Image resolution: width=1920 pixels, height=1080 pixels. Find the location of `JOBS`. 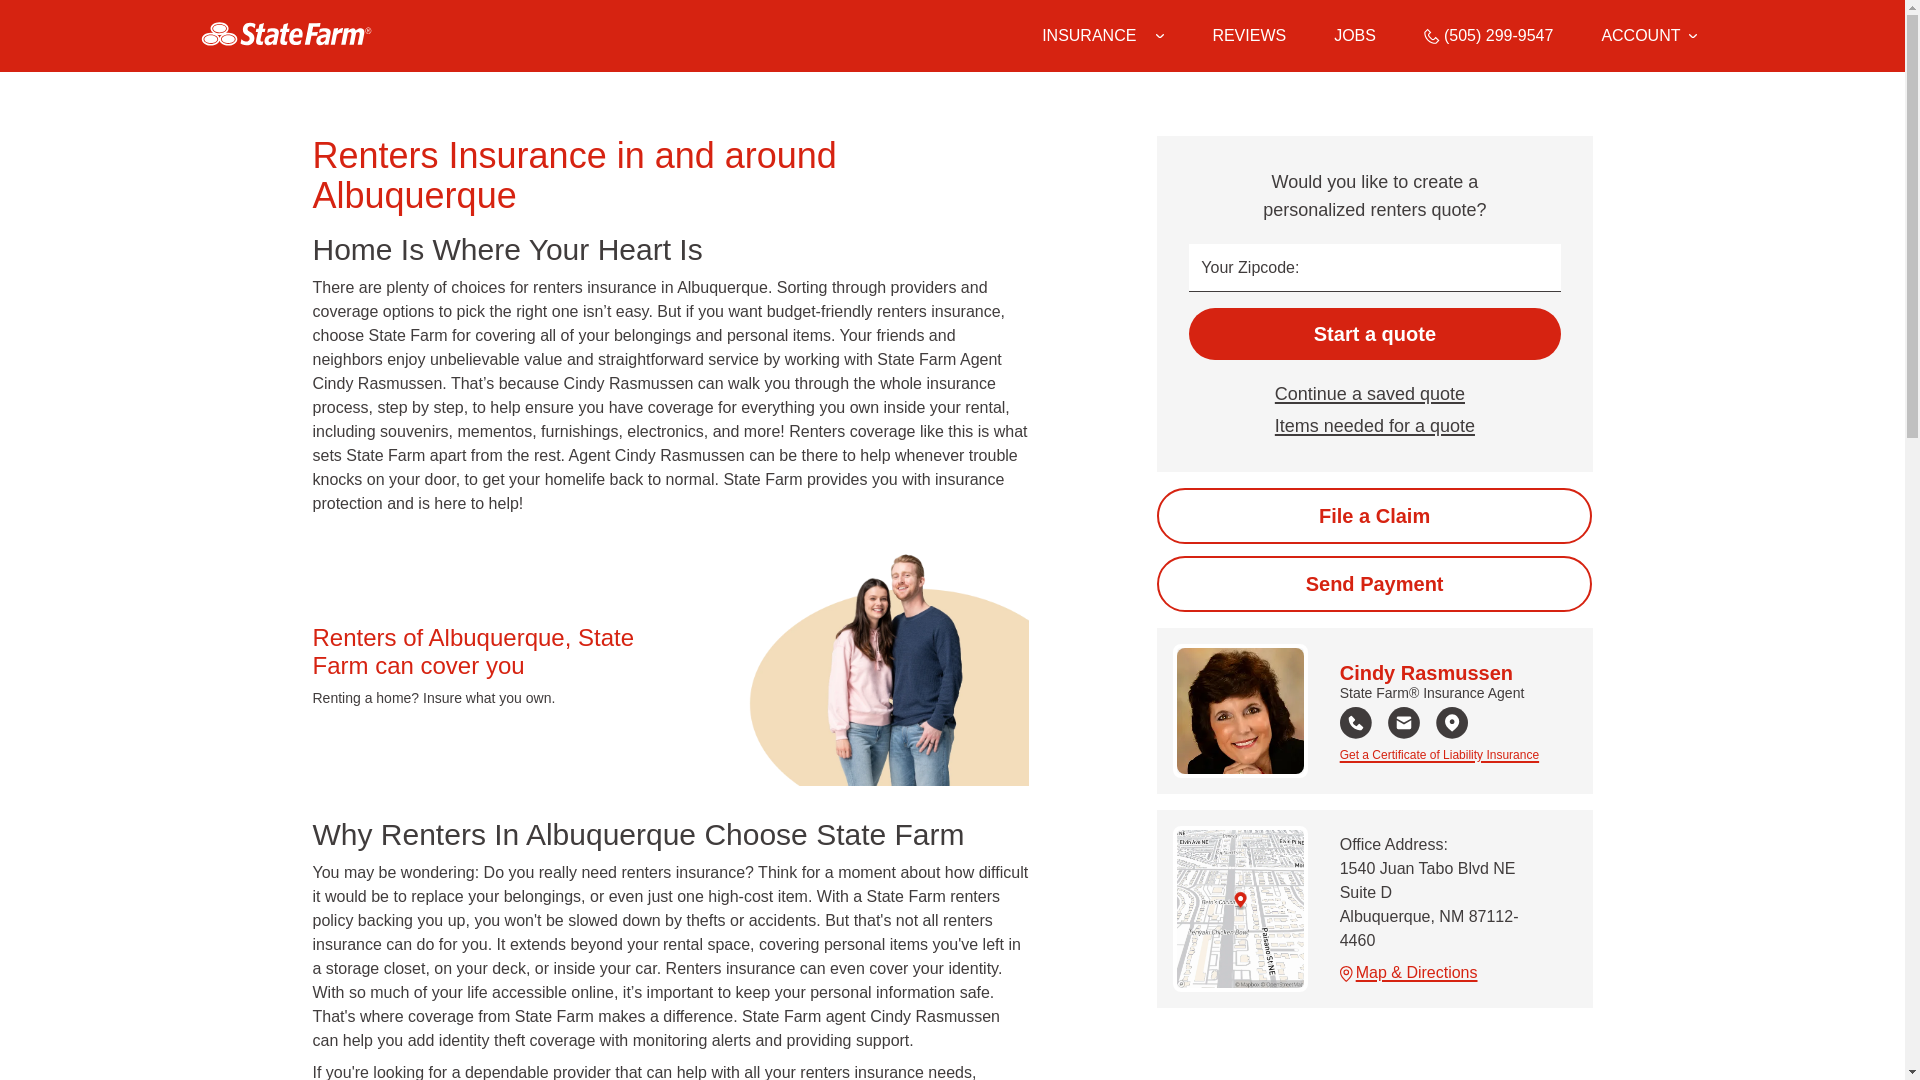

JOBS is located at coordinates (1355, 36).